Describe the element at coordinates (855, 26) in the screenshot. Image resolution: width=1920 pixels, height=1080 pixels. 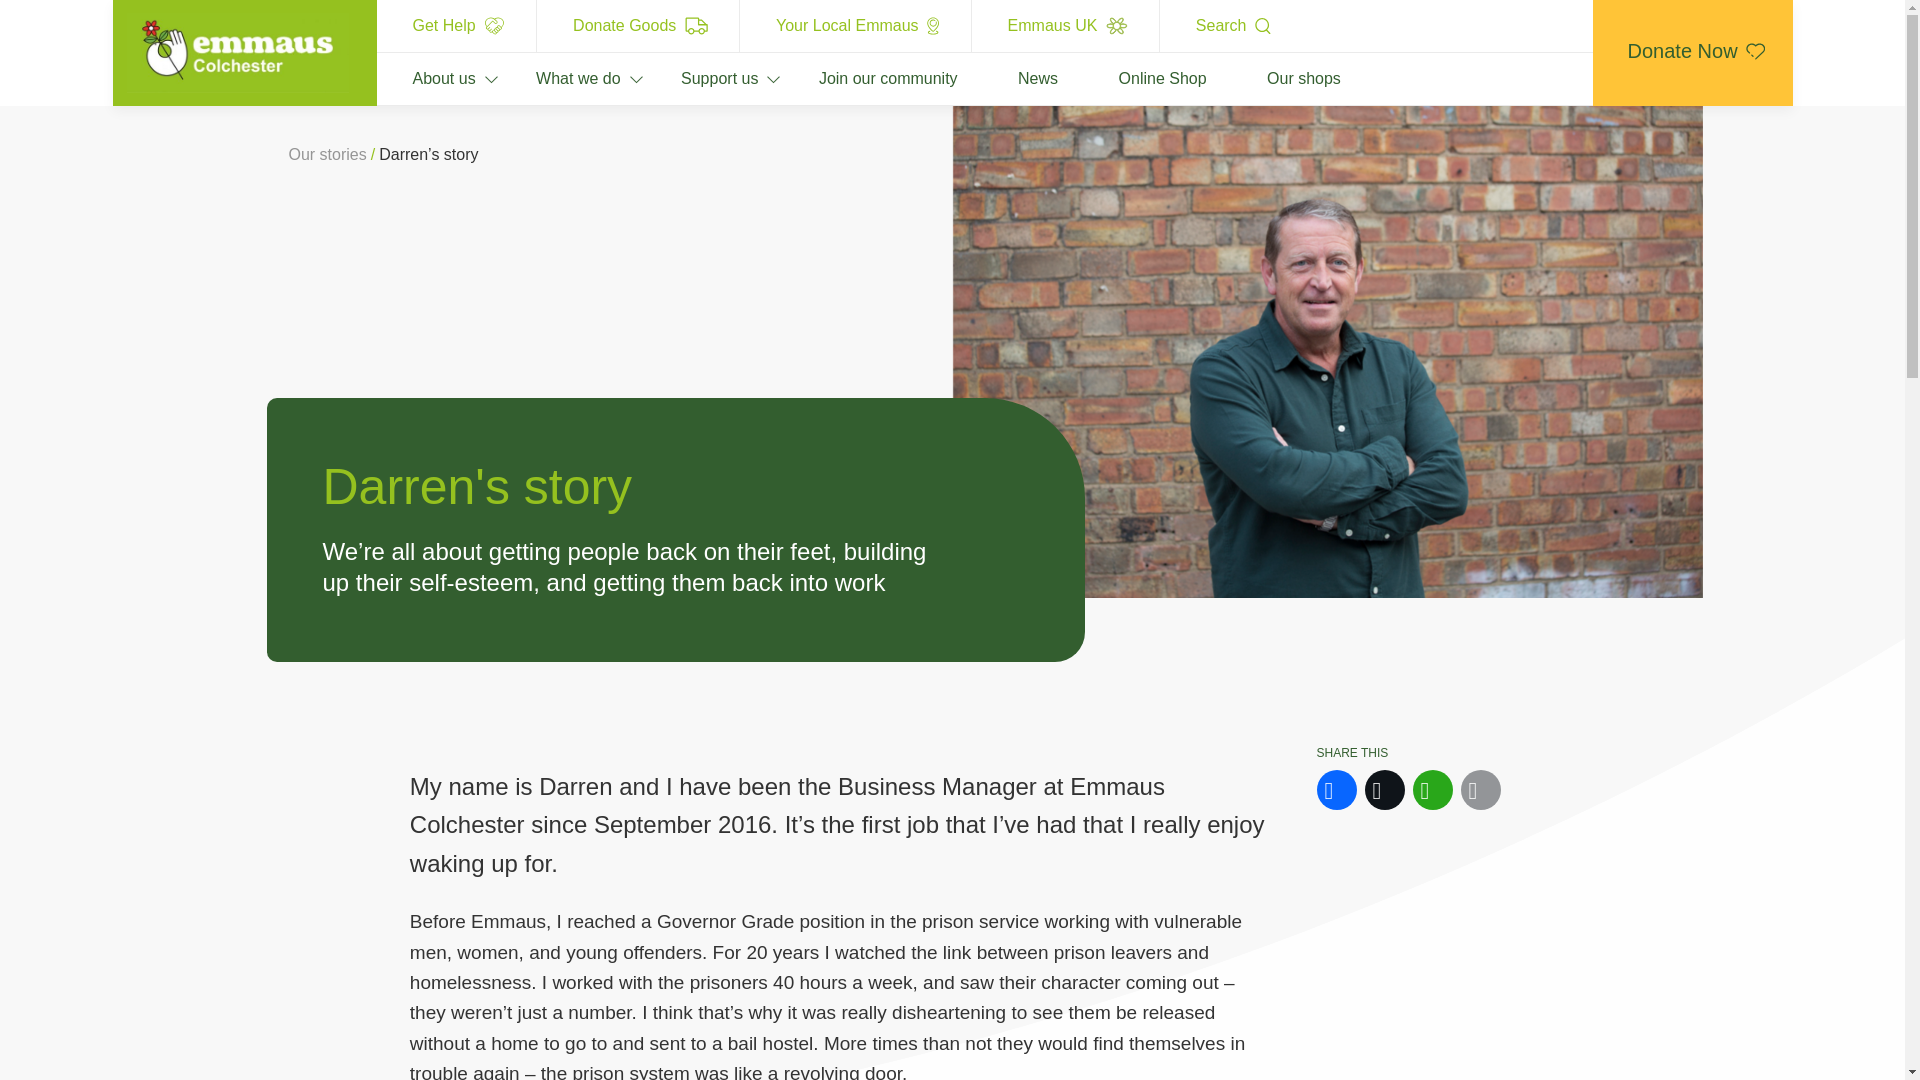
I see `Your Local Emmaus` at that location.